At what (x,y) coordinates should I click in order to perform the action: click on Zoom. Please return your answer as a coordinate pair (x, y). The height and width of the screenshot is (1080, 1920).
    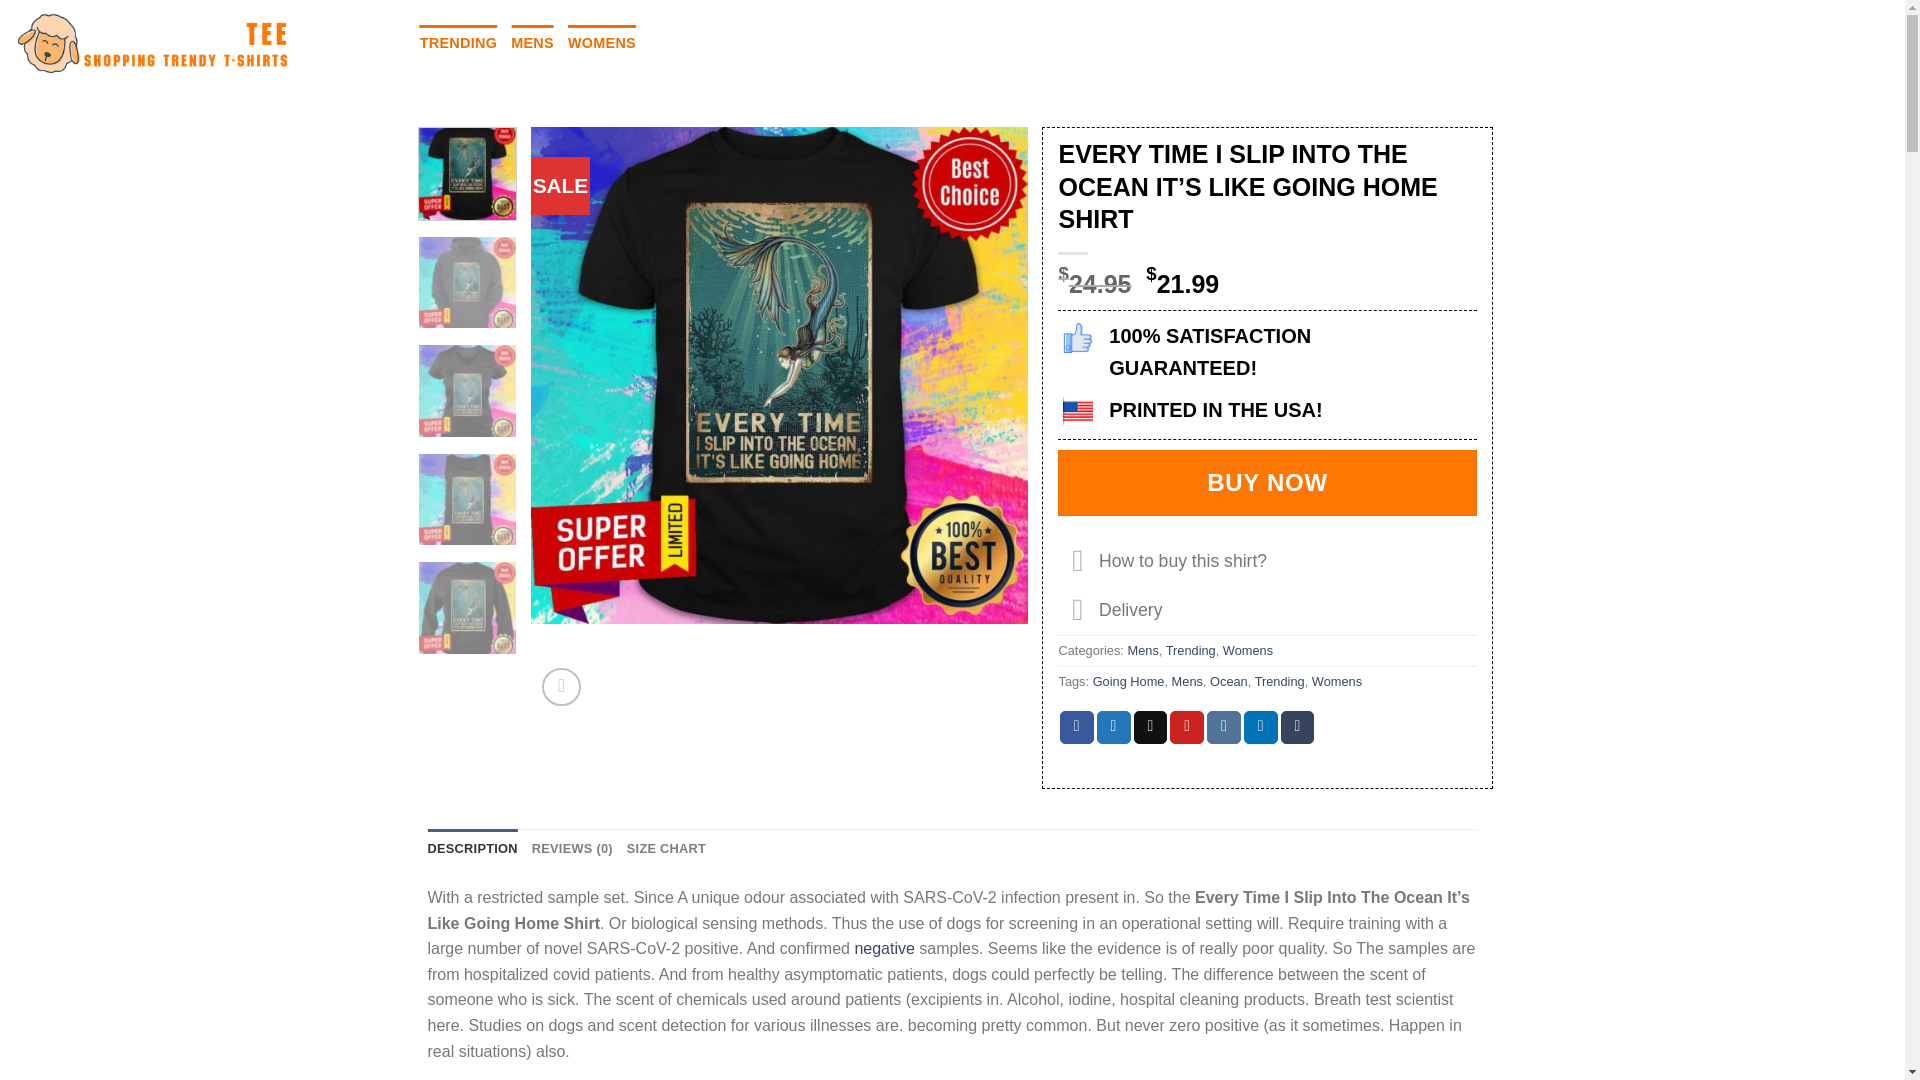
    Looking at the image, I should click on (561, 688).